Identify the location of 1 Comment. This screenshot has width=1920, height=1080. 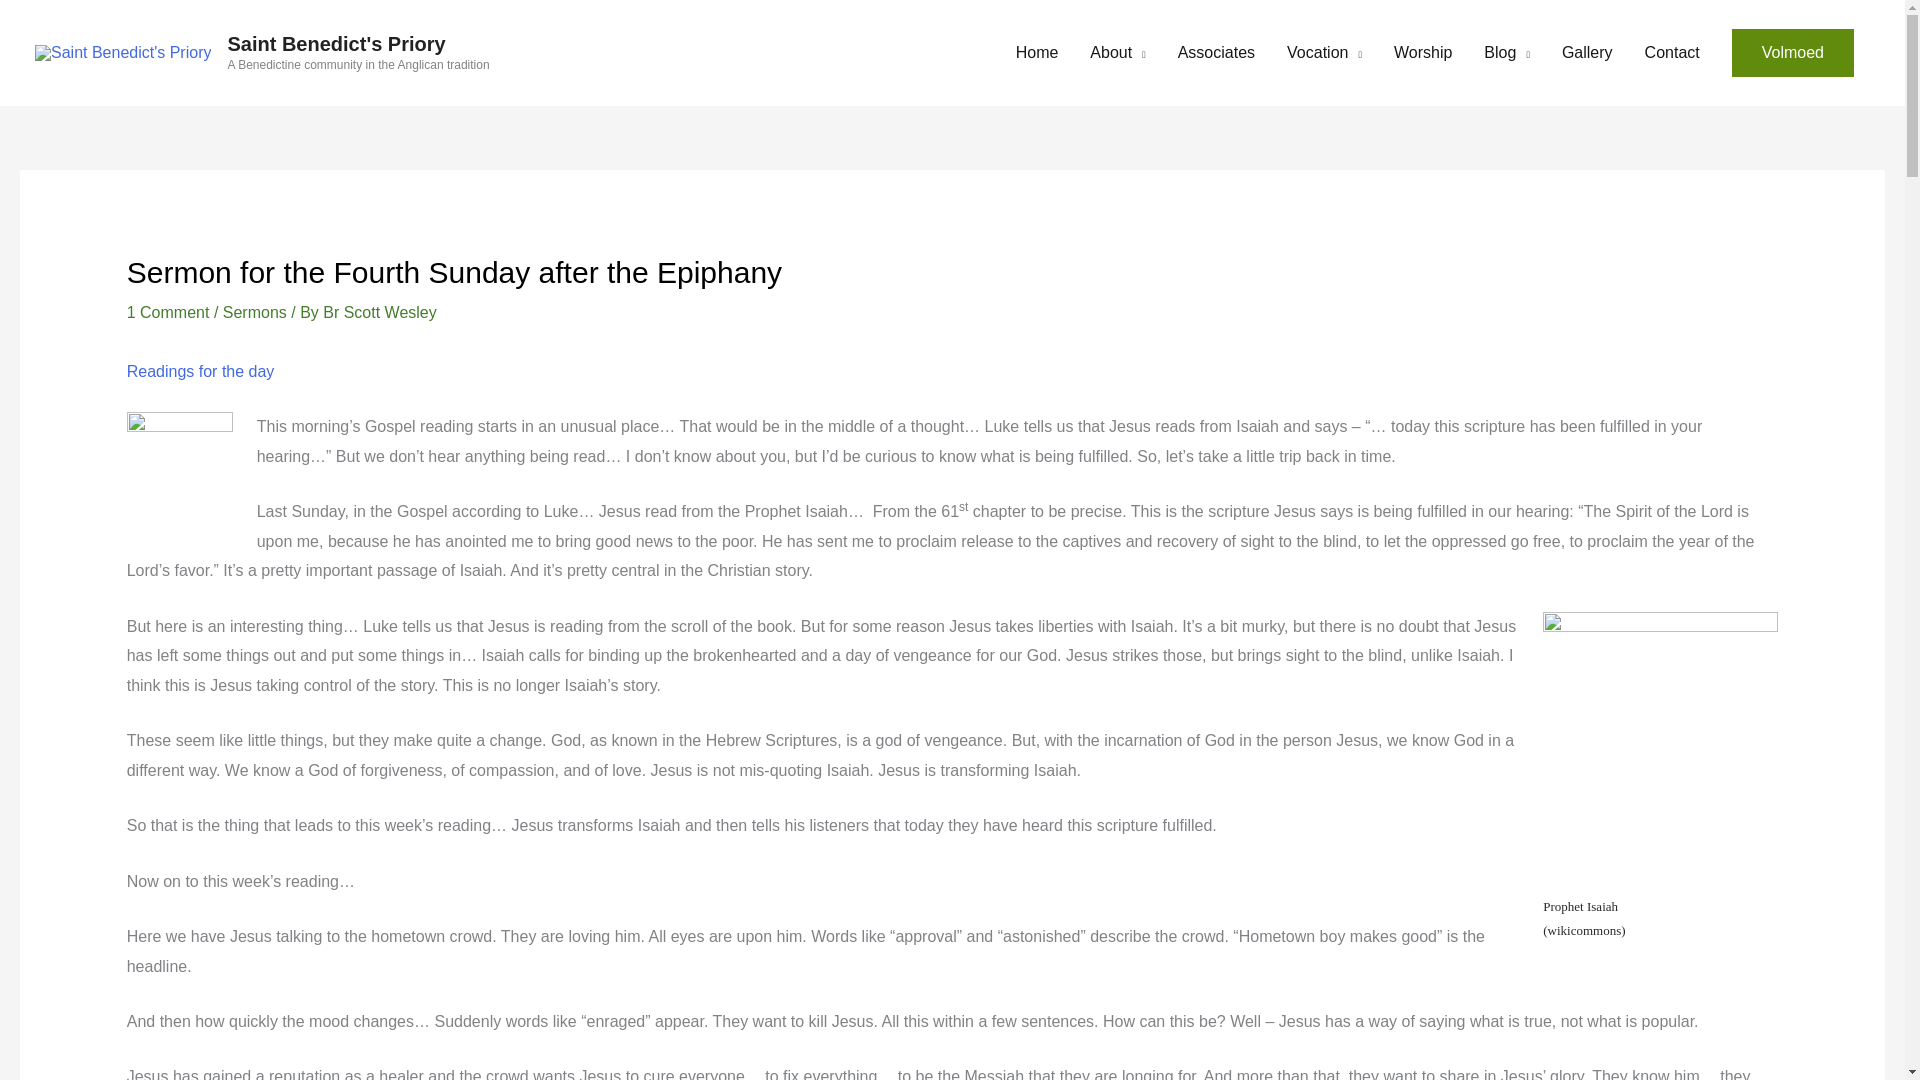
(168, 312).